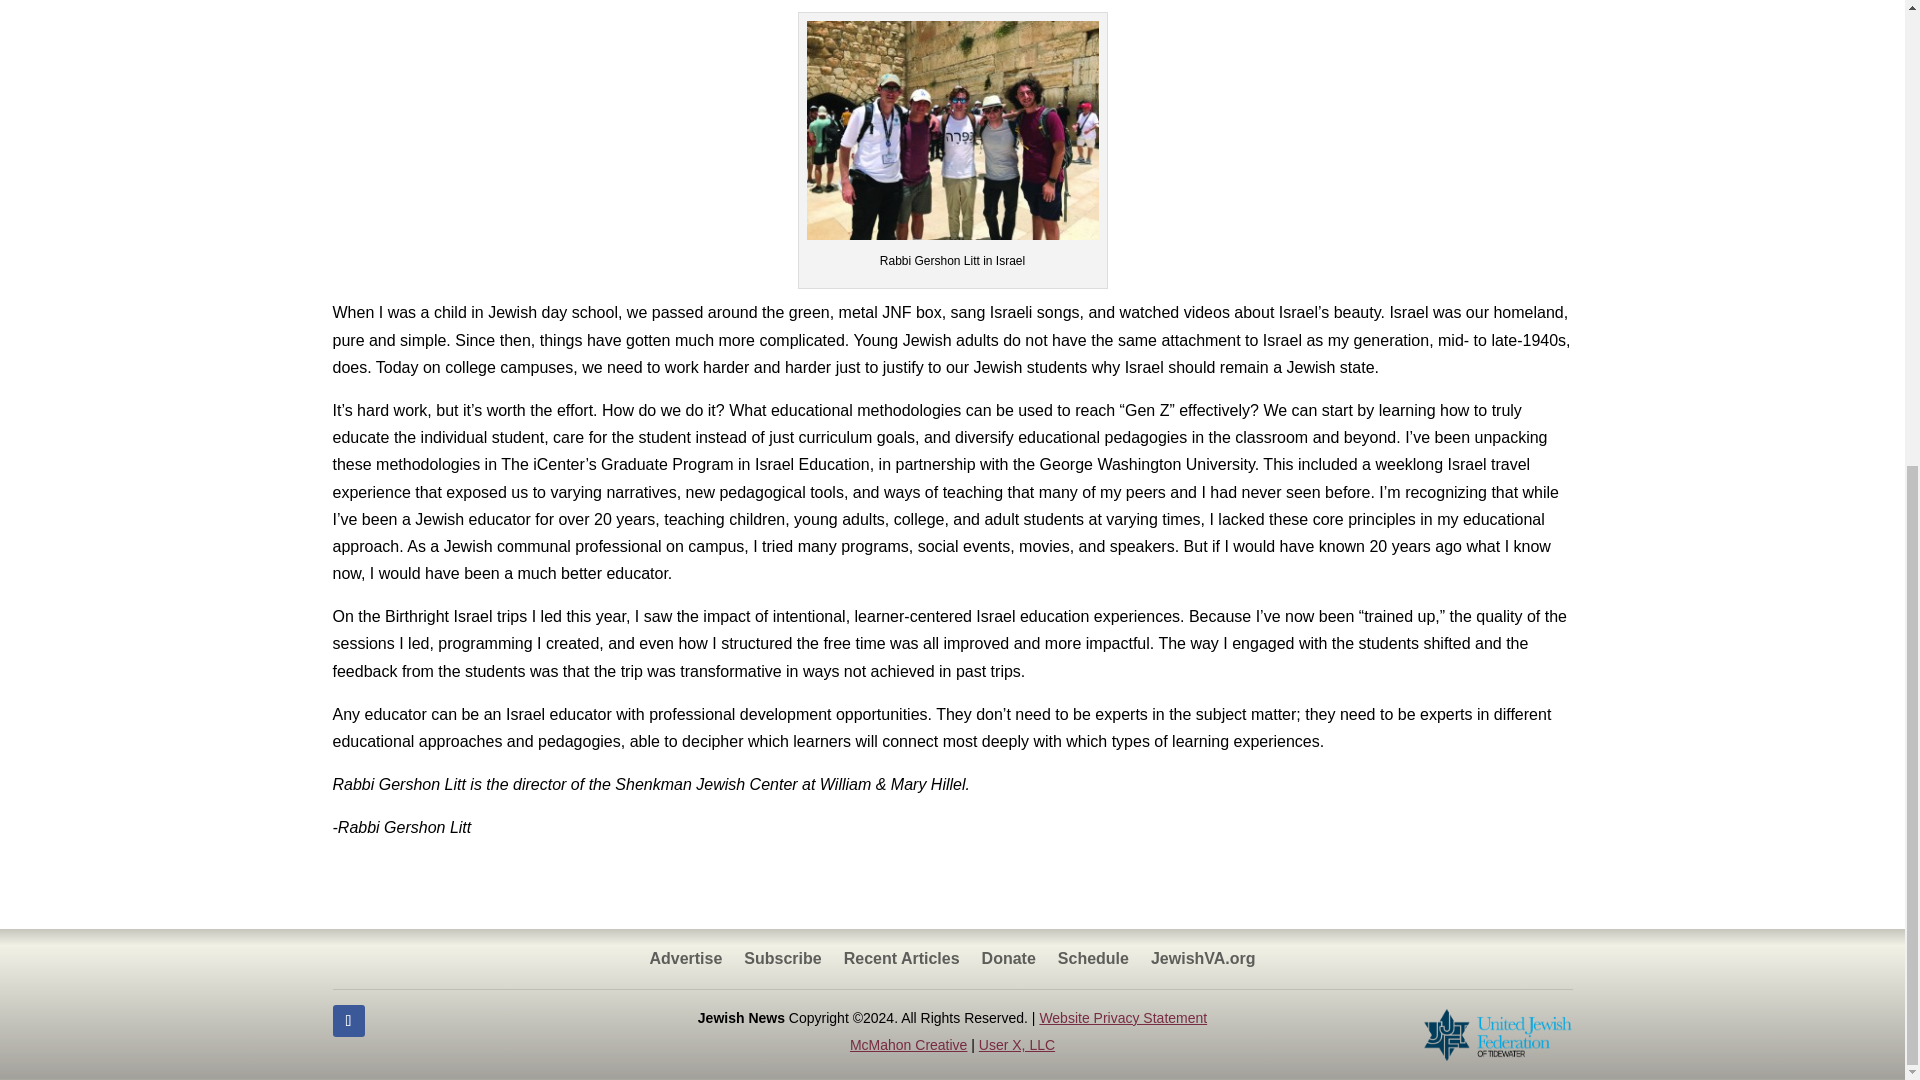 This screenshot has height=1080, width=1920. What do you see at coordinates (348, 1020) in the screenshot?
I see `Follow on Facebook` at bounding box center [348, 1020].